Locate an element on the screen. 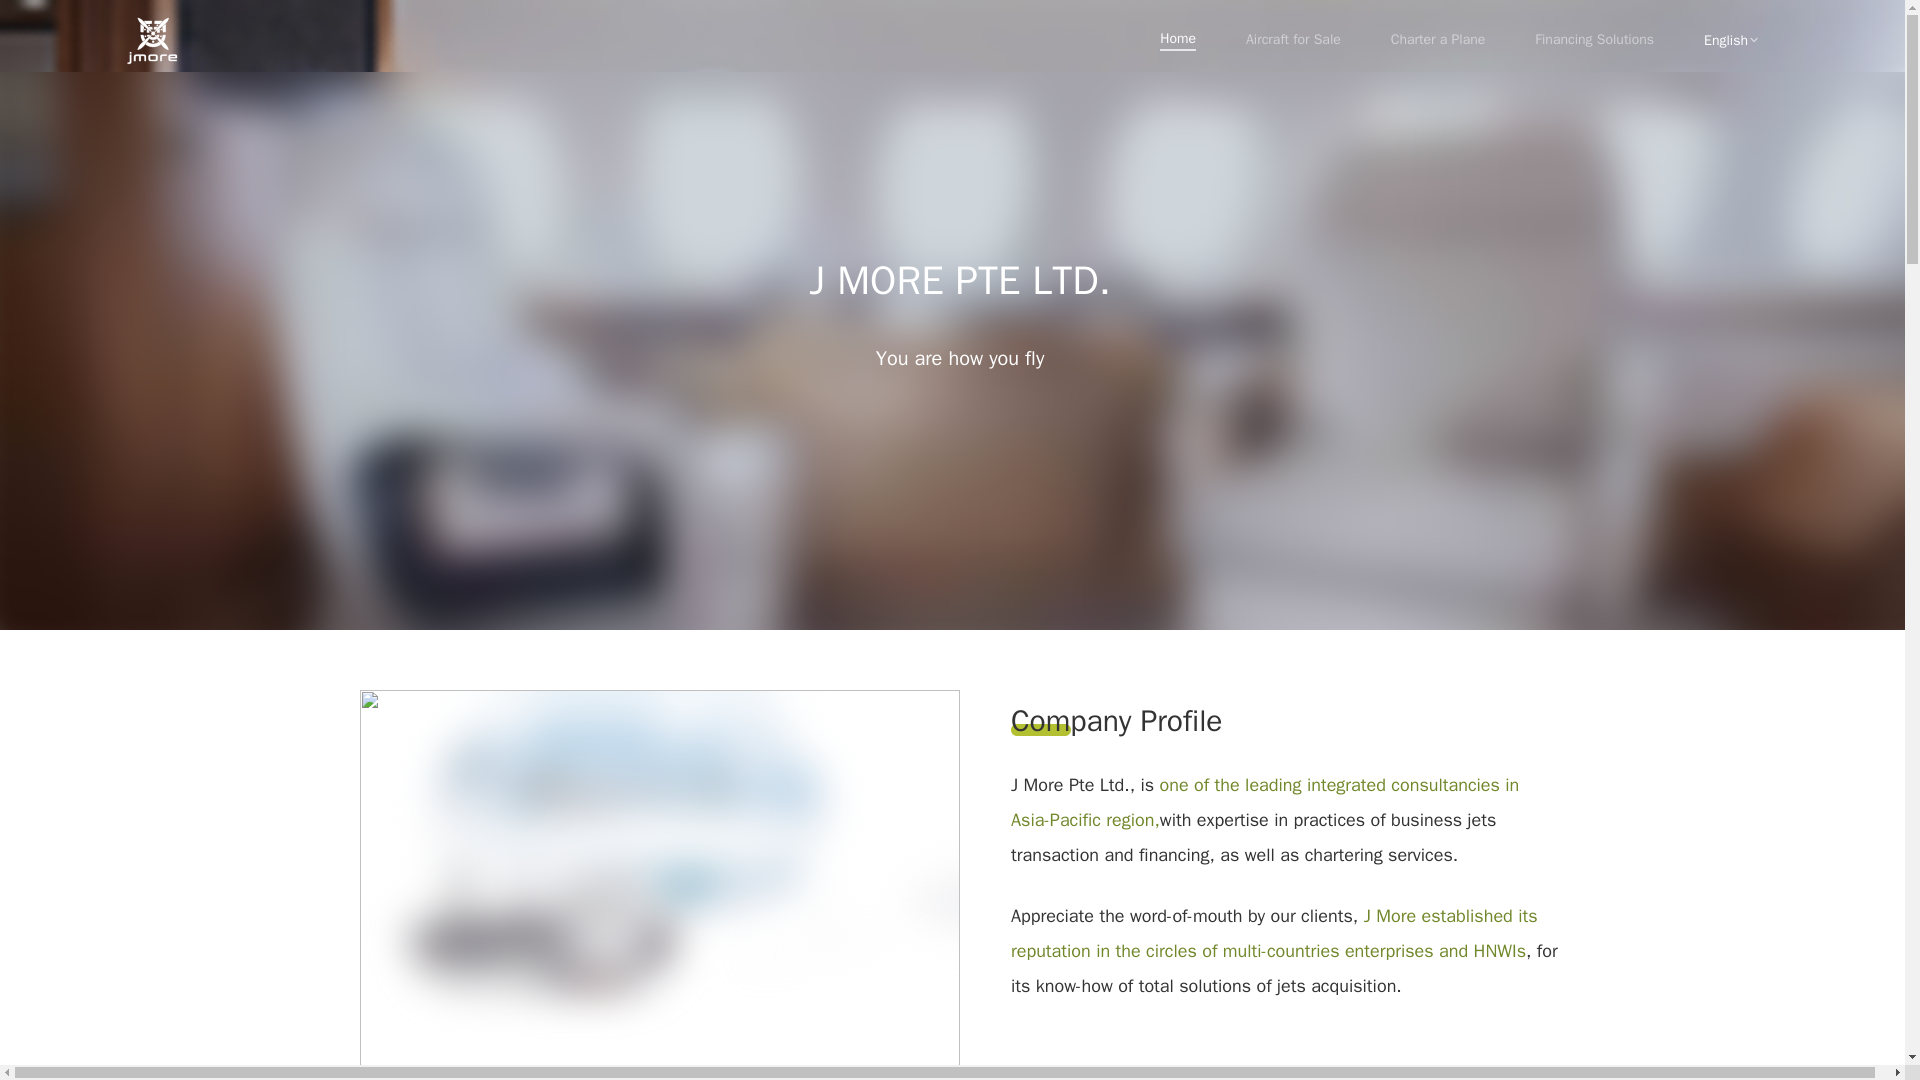 This screenshot has height=1080, width=1920. Financing Solutions is located at coordinates (1594, 40).